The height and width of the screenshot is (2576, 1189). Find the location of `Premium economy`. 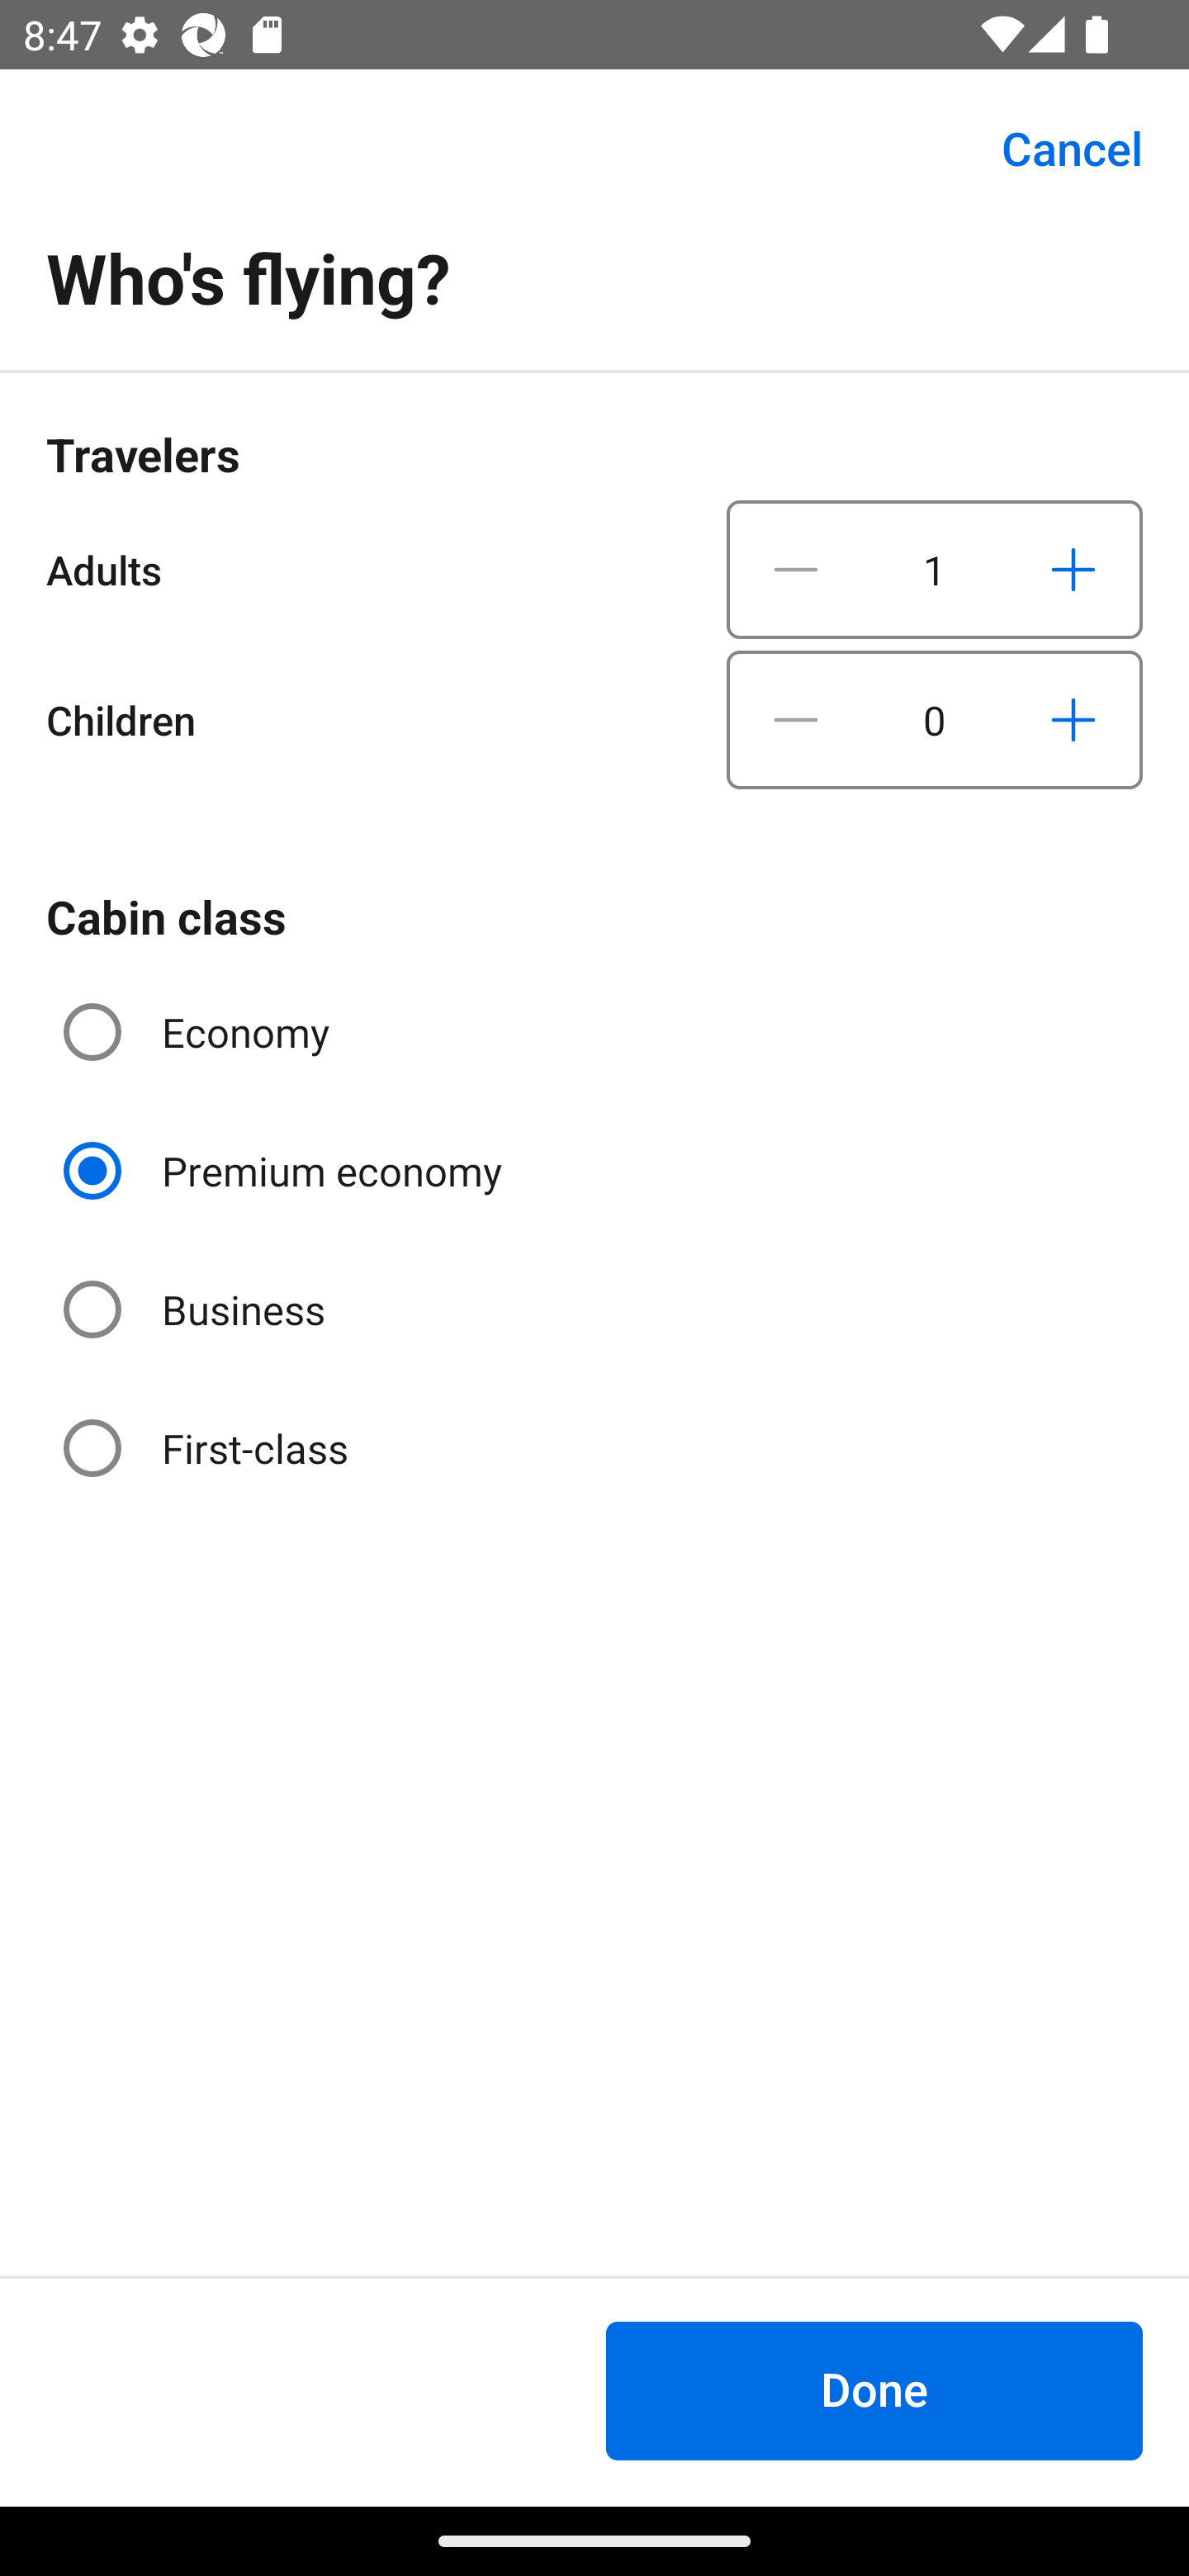

Premium economy is located at coordinates (286, 1171).